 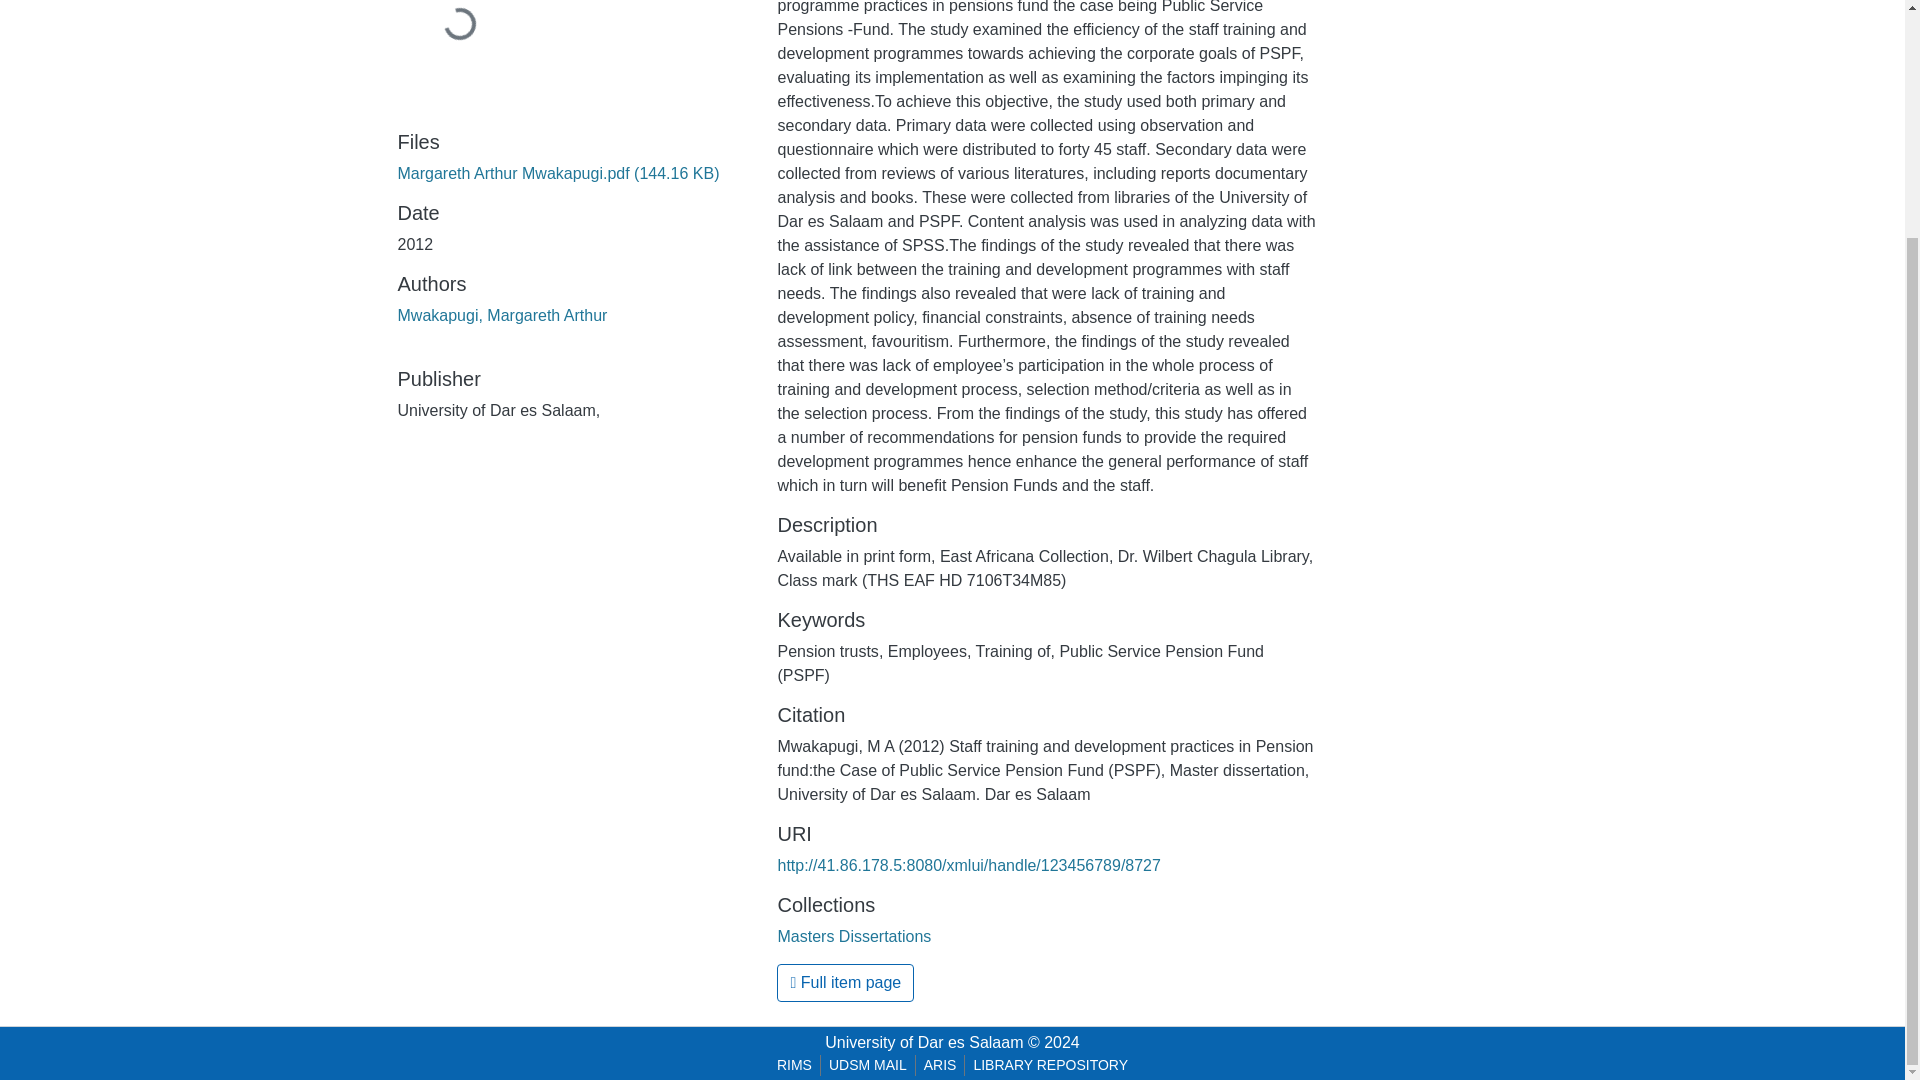 What do you see at coordinates (854, 936) in the screenshot?
I see `Masters Dissertations` at bounding box center [854, 936].